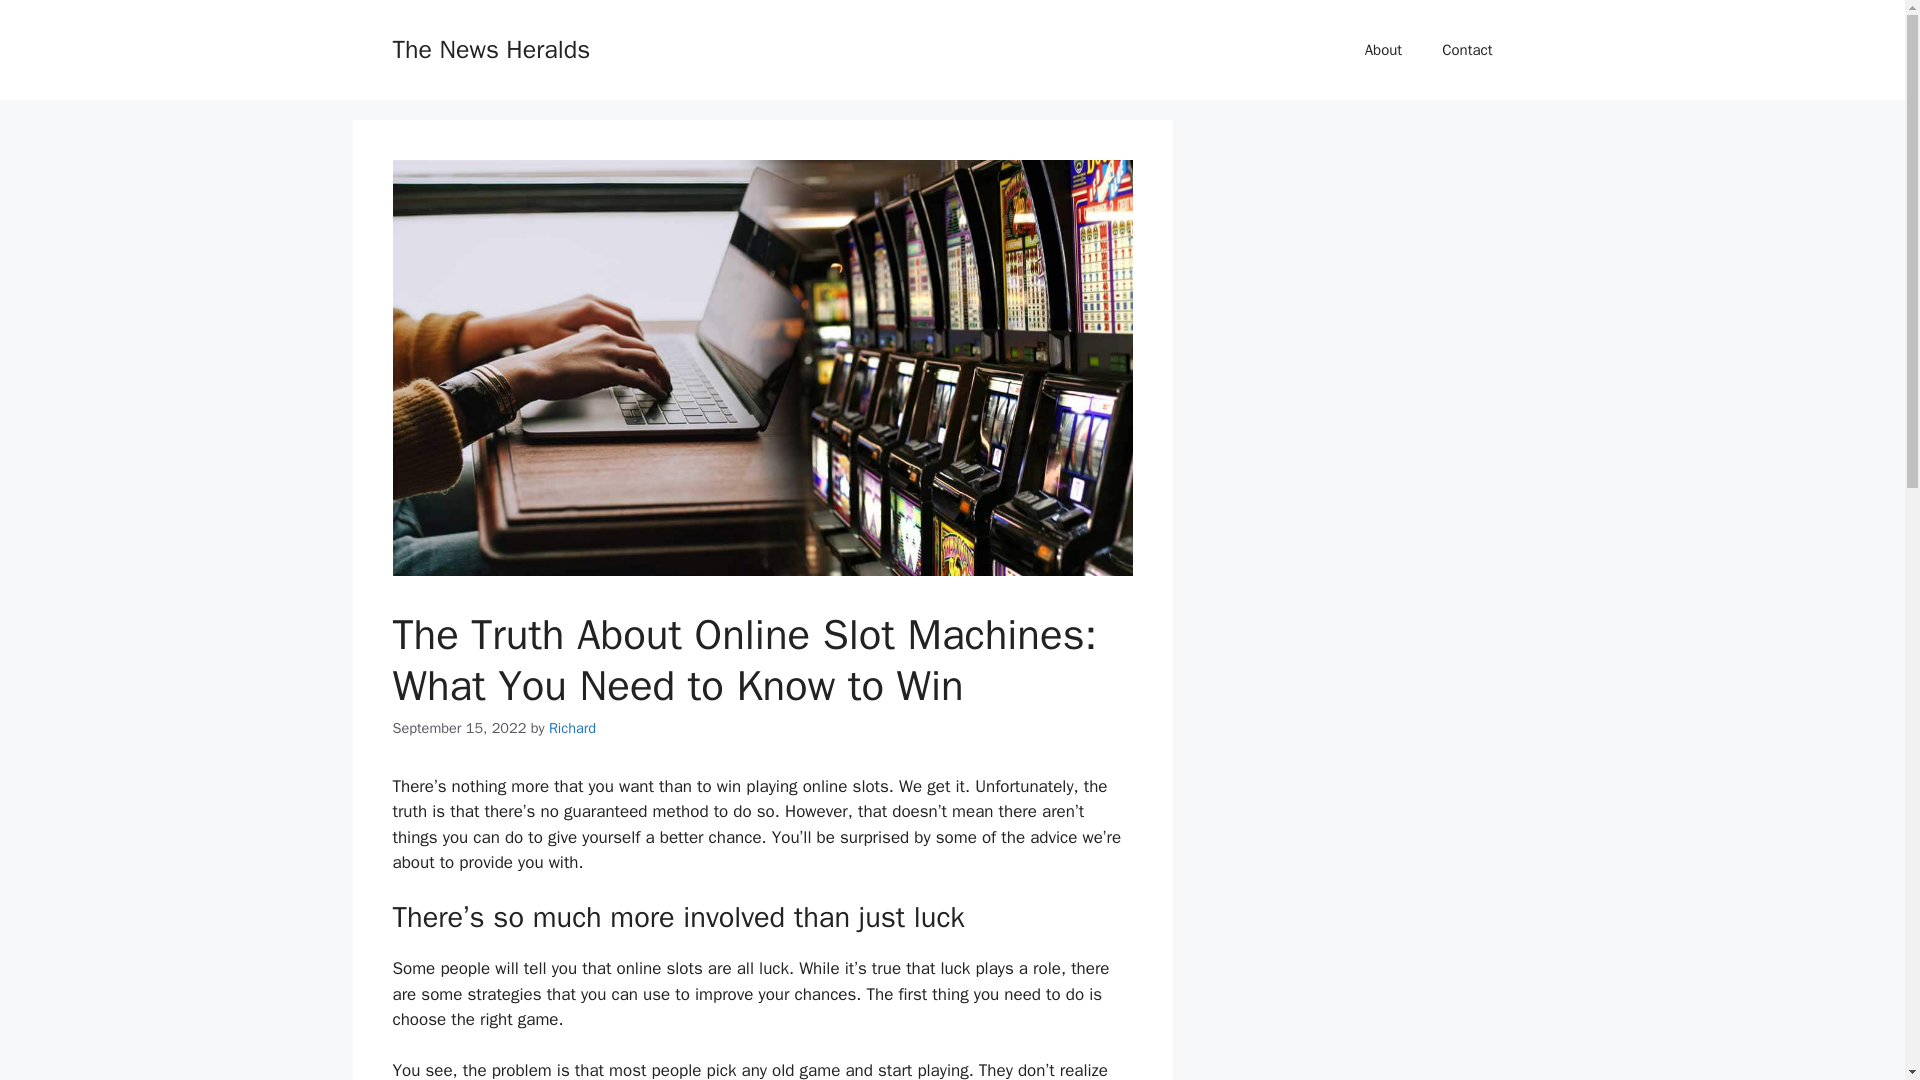  What do you see at coordinates (1384, 50) in the screenshot?
I see `About` at bounding box center [1384, 50].